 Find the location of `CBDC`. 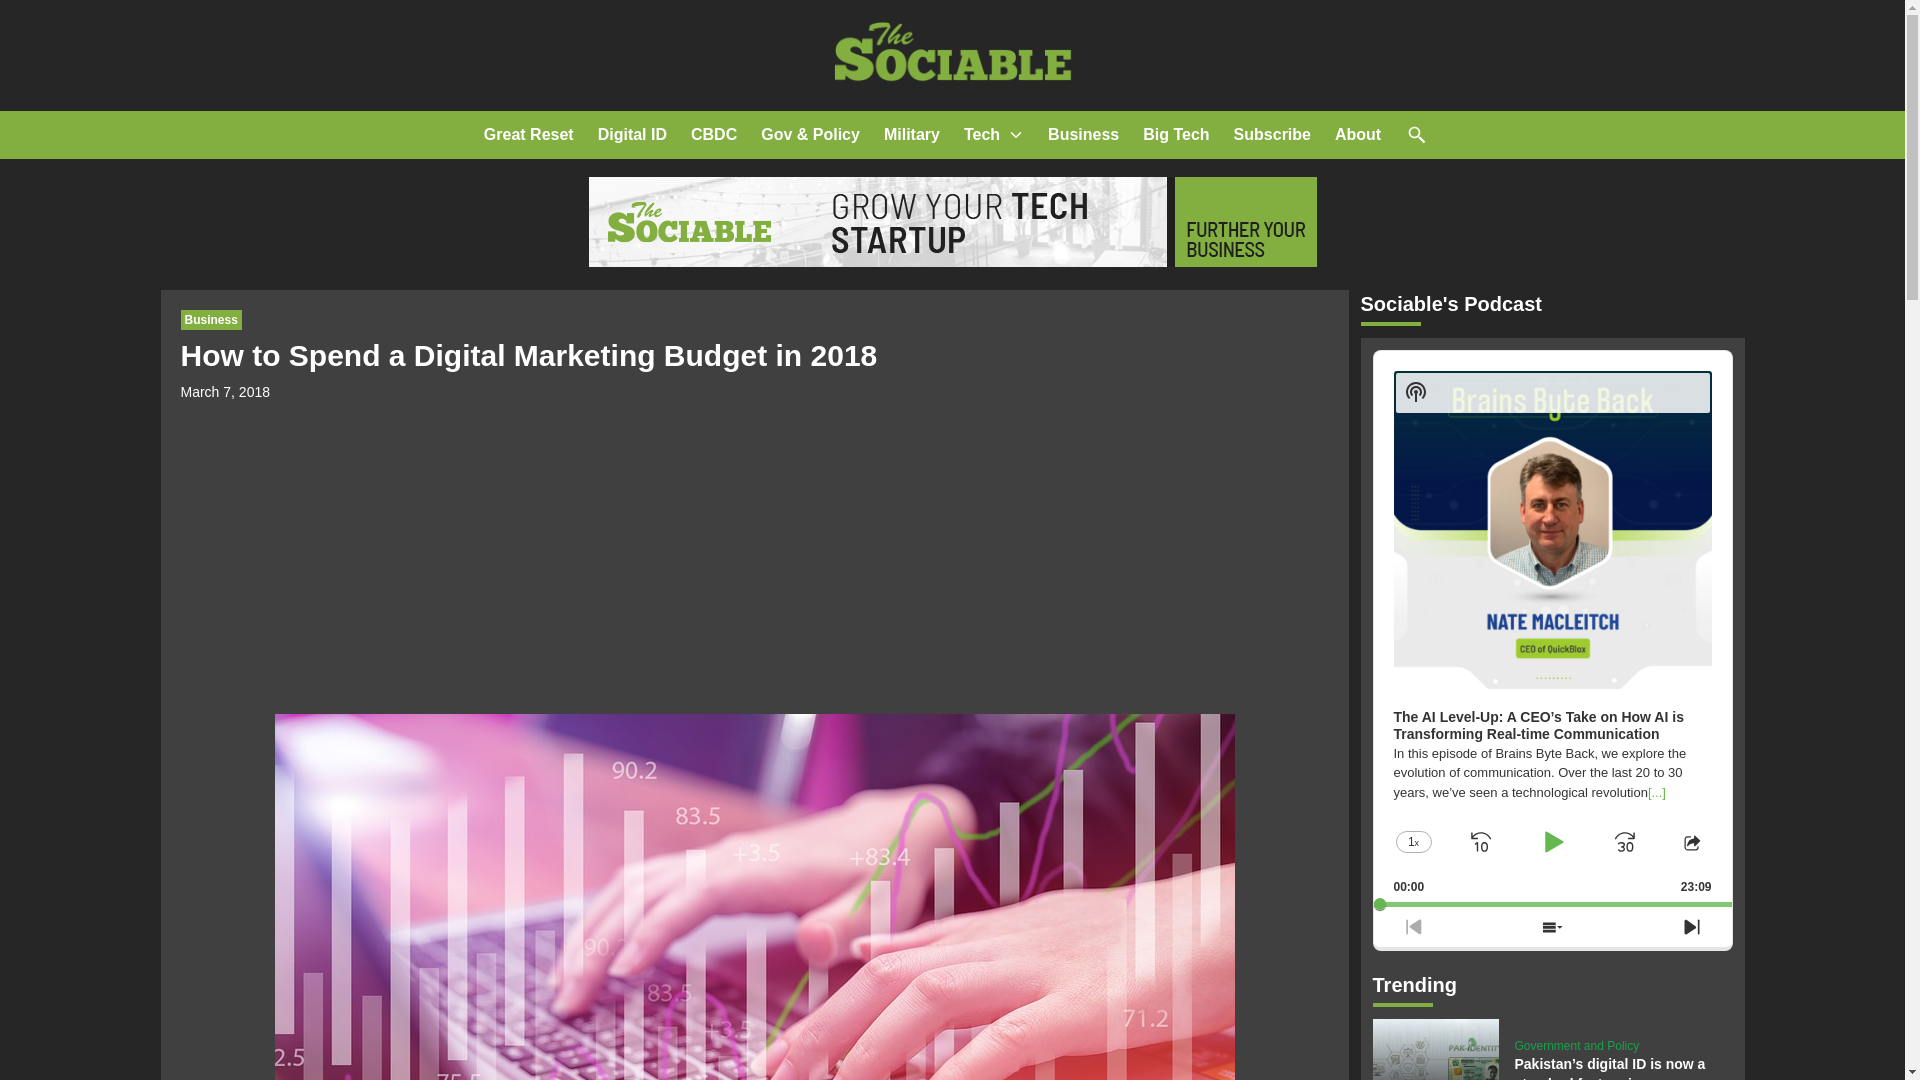

CBDC is located at coordinates (714, 134).